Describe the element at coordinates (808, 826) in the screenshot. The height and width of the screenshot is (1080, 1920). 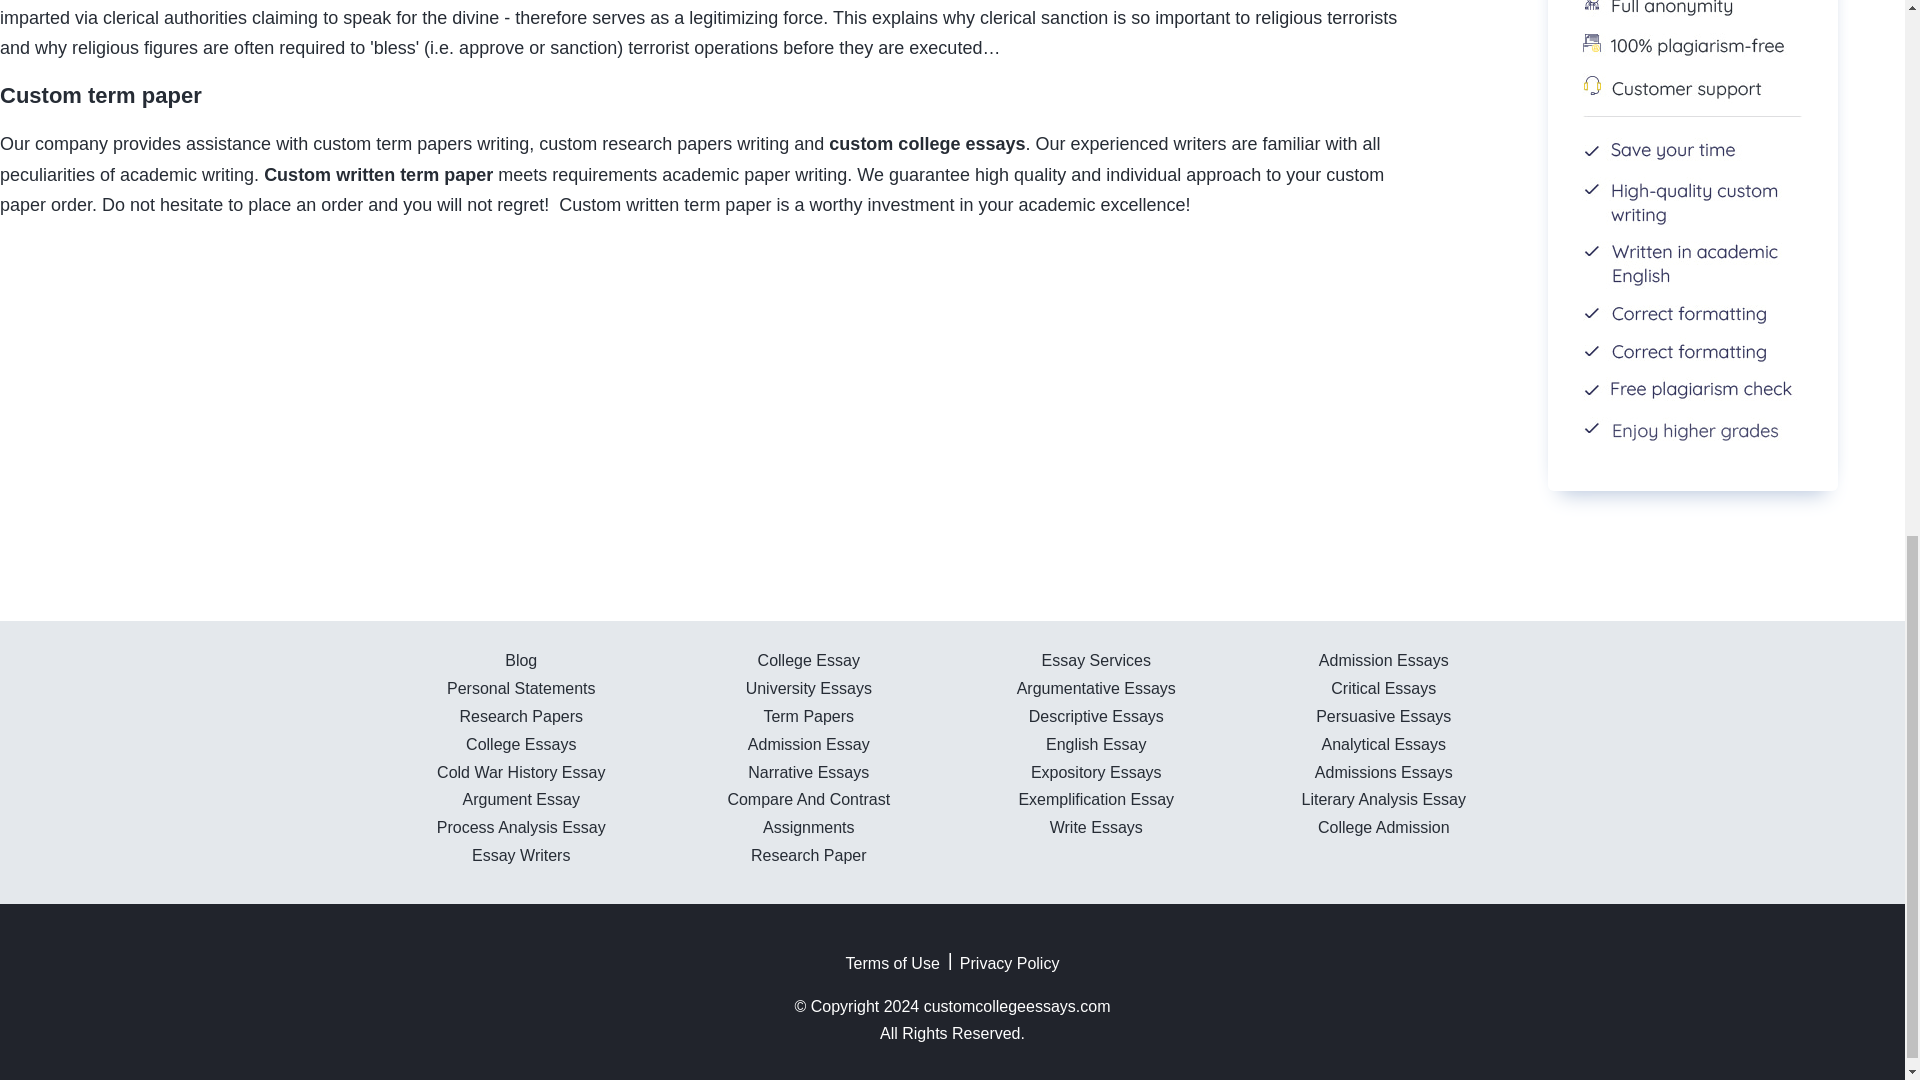
I see `Assignments` at that location.